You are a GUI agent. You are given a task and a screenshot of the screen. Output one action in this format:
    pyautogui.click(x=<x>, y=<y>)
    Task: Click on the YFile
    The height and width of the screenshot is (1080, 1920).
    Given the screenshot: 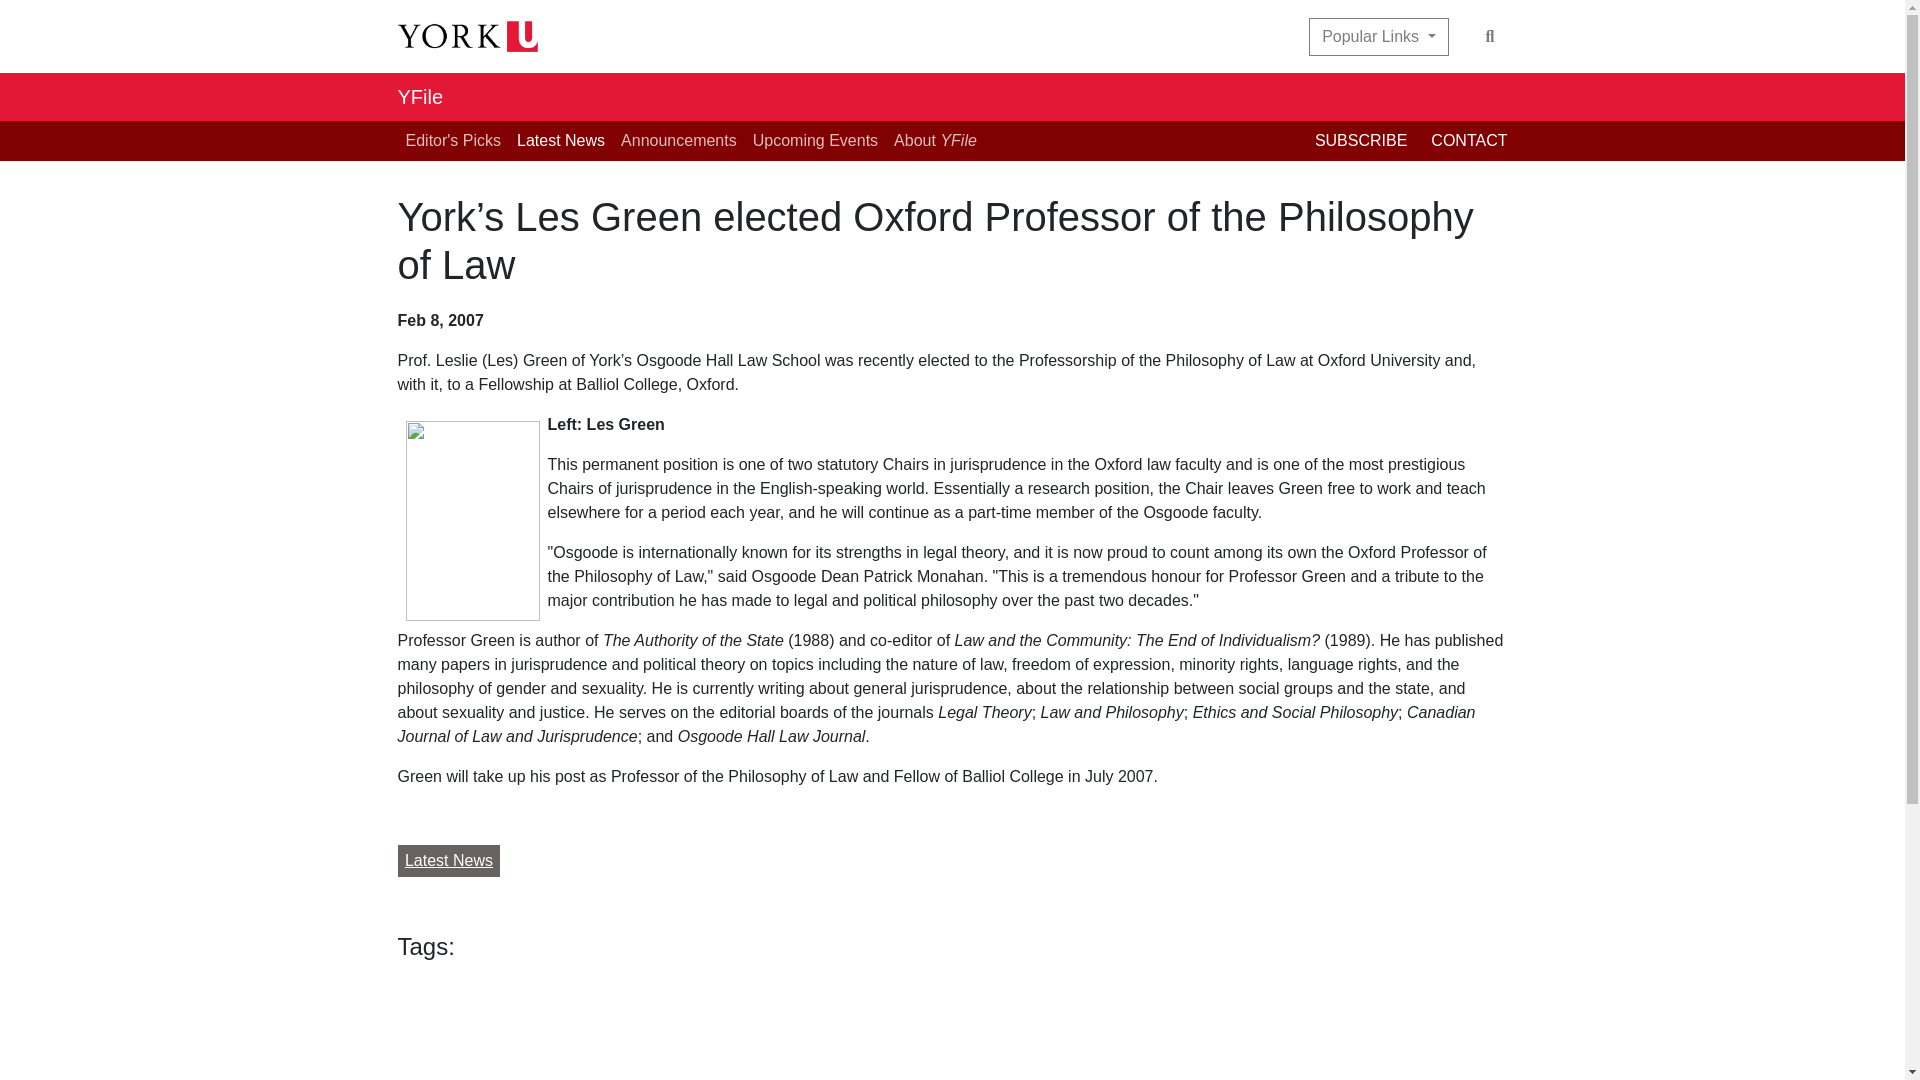 What is the action you would take?
    pyautogui.click(x=420, y=96)
    